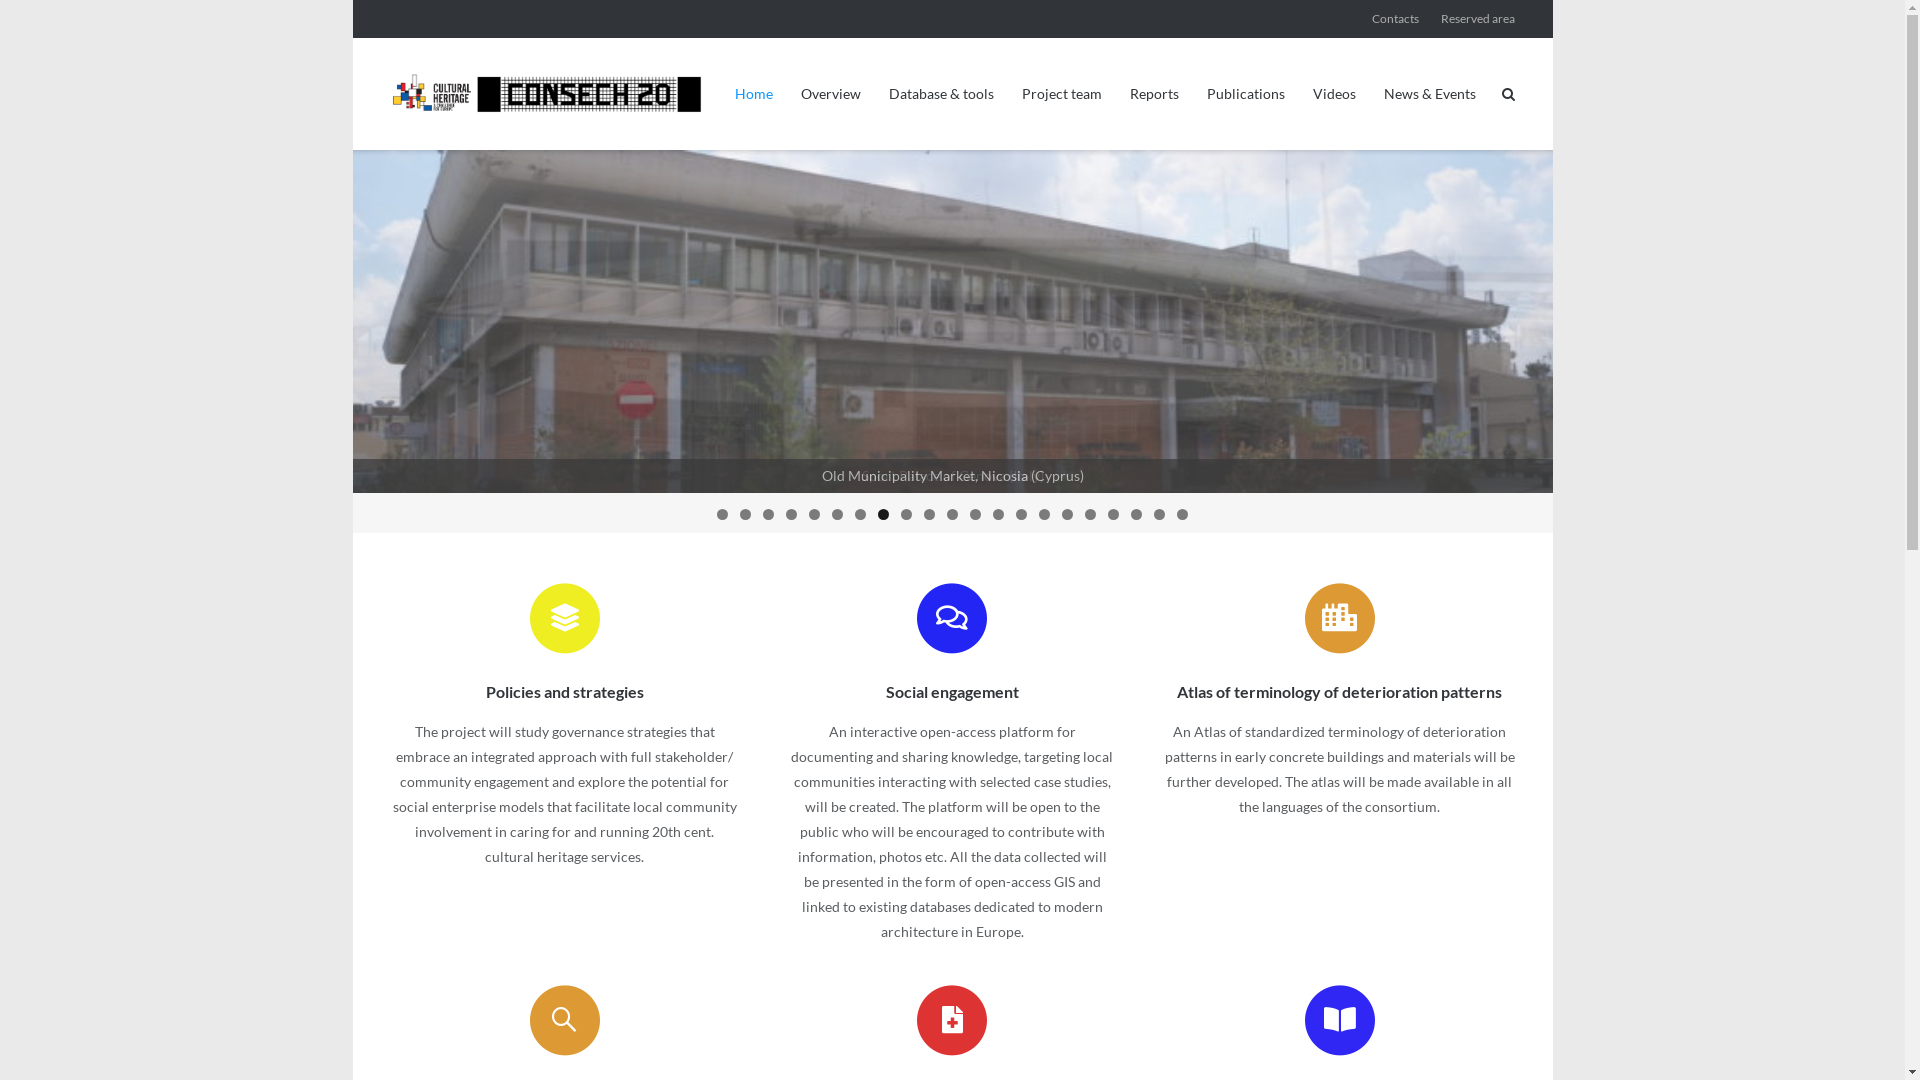 Image resolution: width=1920 pixels, height=1080 pixels. What do you see at coordinates (1090, 514) in the screenshot?
I see `17` at bounding box center [1090, 514].